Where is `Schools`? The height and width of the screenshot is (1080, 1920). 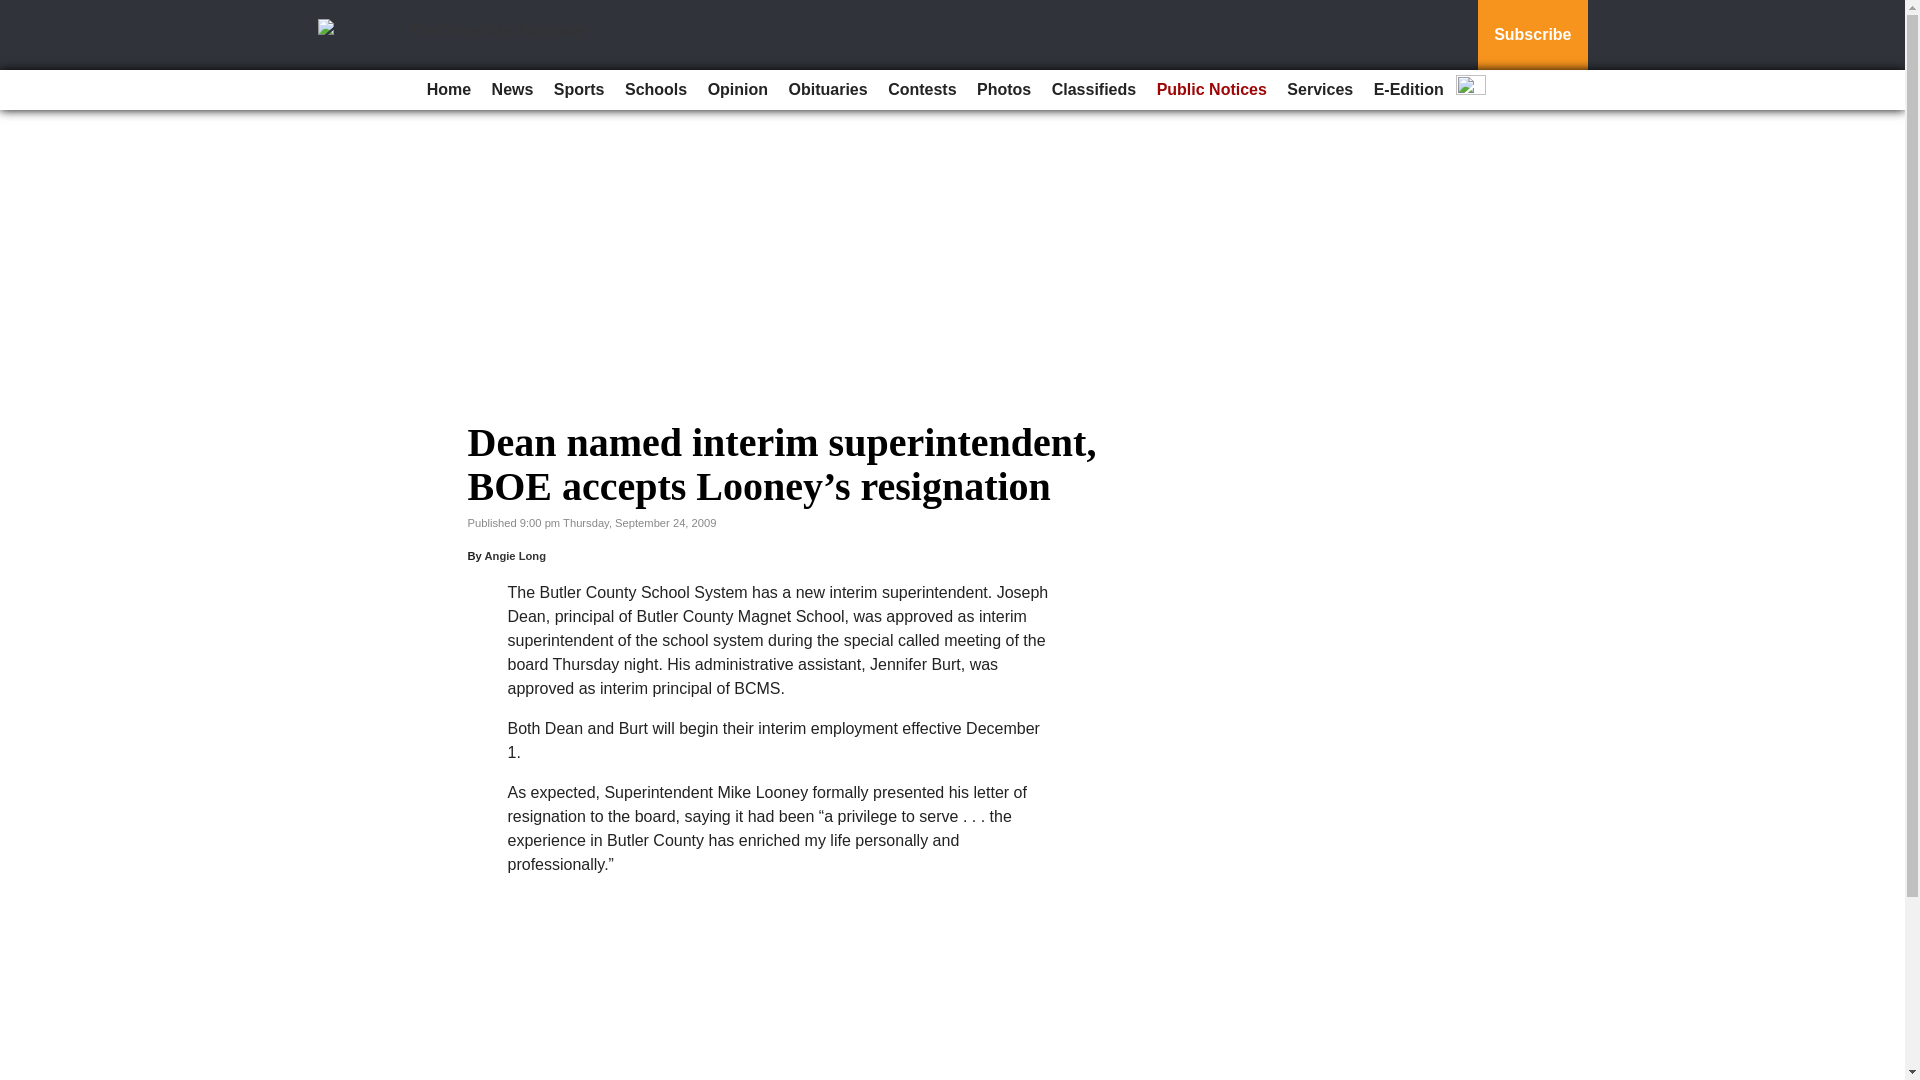 Schools is located at coordinates (656, 90).